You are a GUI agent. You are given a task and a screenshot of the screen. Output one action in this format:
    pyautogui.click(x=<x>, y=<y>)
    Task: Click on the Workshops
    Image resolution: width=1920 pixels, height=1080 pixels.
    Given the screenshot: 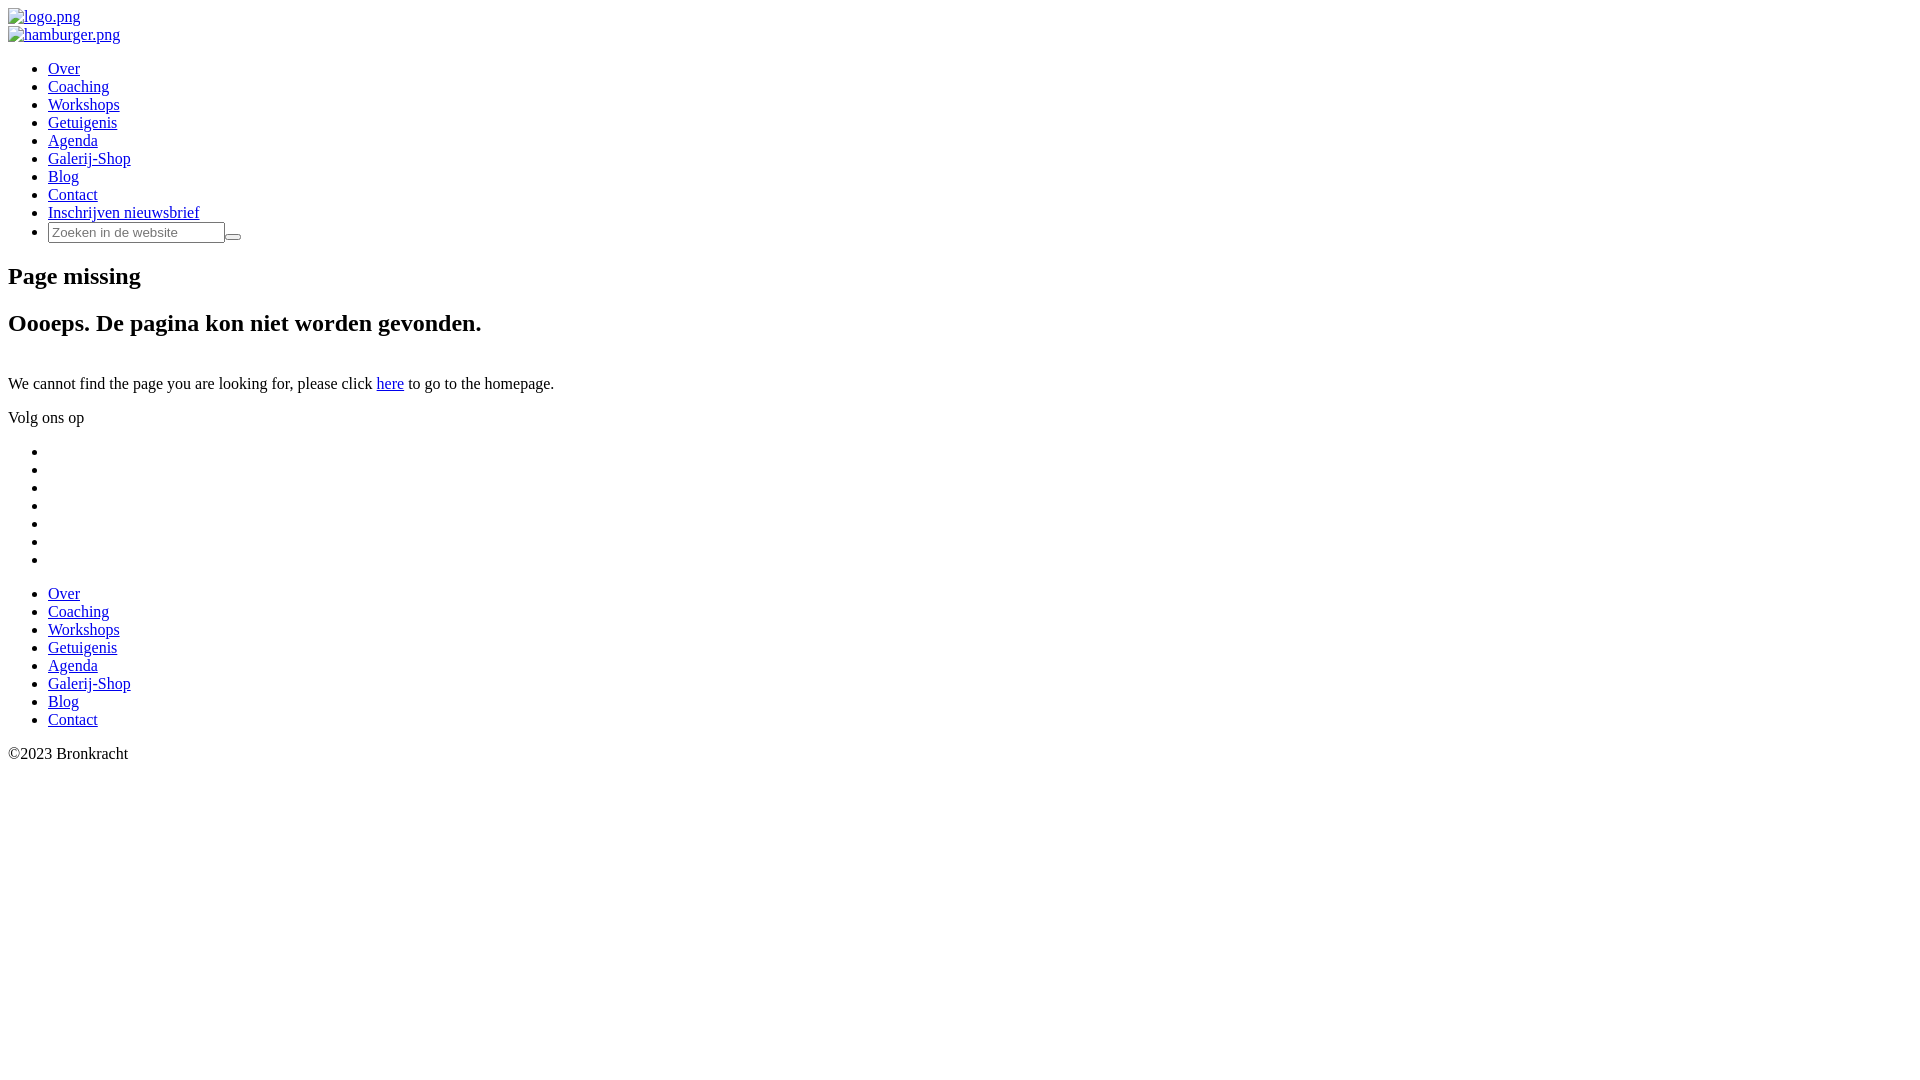 What is the action you would take?
    pyautogui.click(x=84, y=630)
    